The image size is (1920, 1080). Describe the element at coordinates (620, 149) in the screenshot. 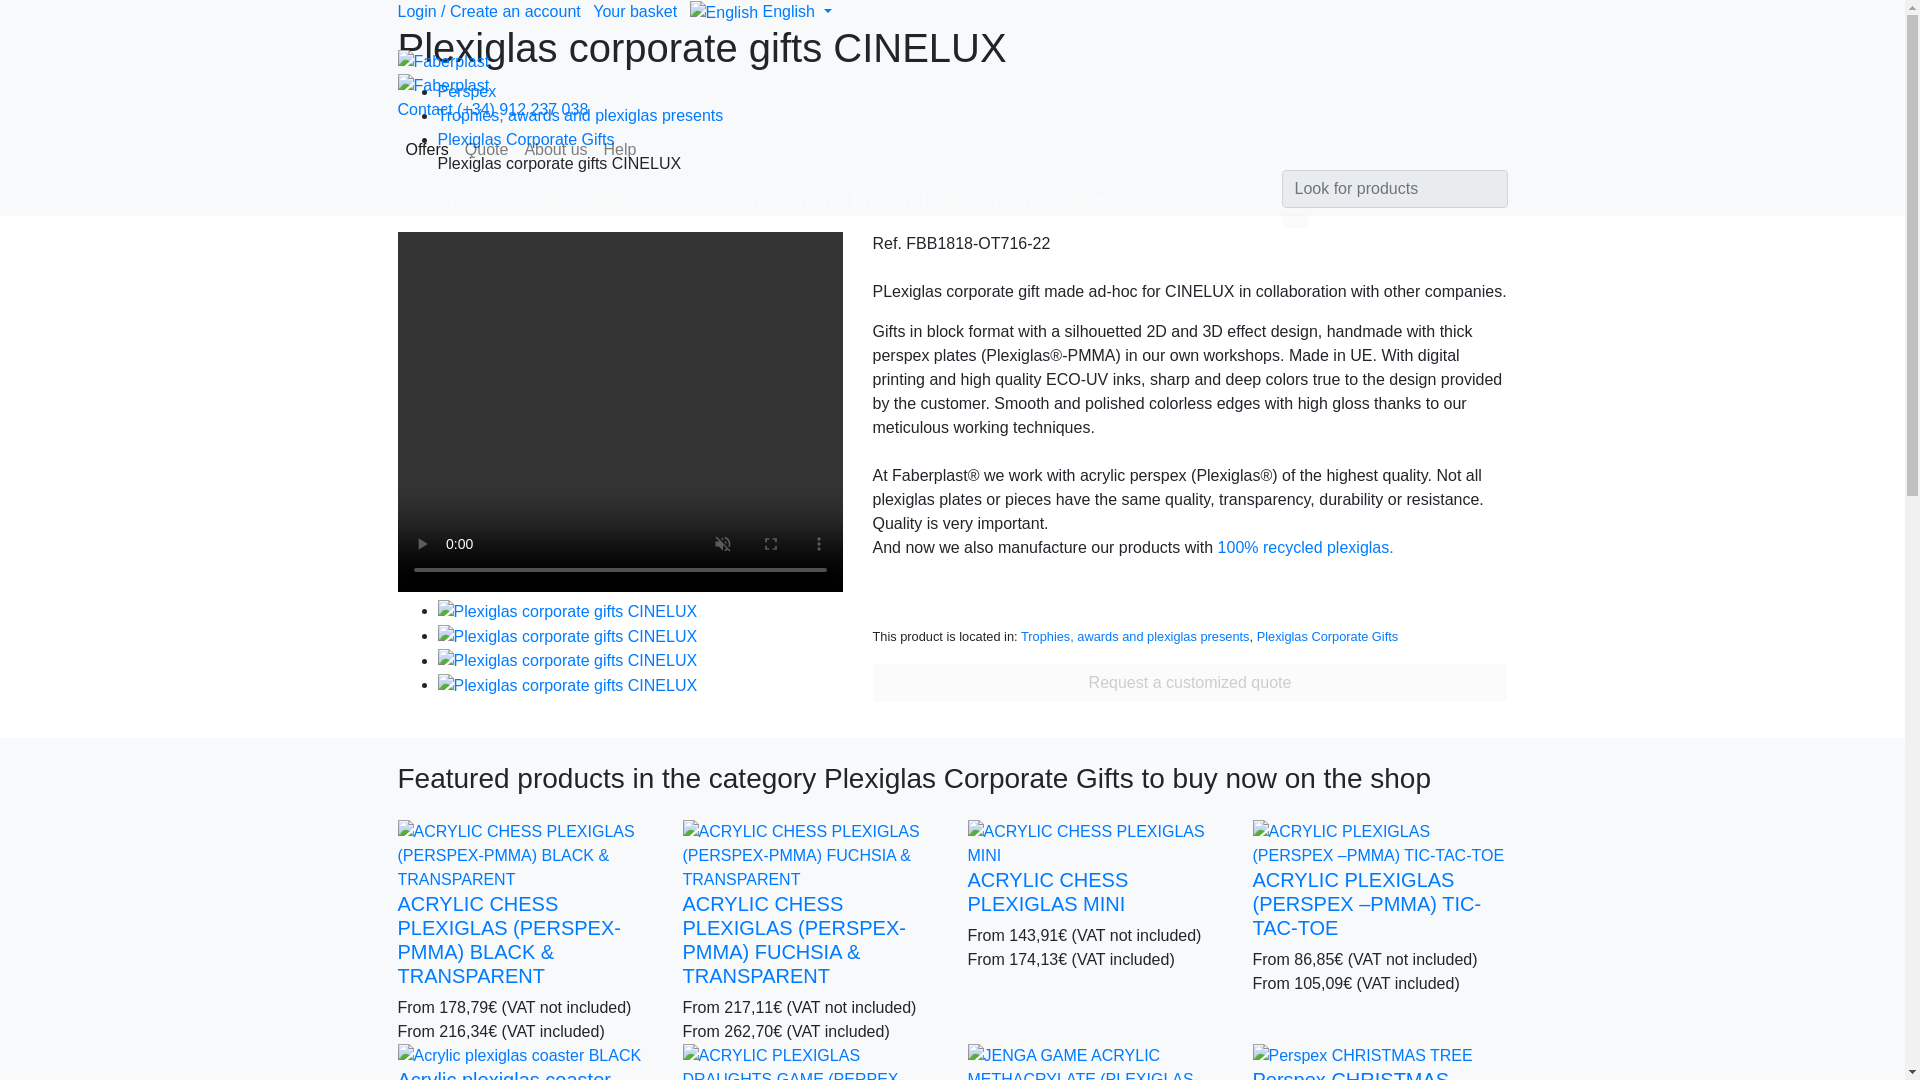

I see `Help` at that location.